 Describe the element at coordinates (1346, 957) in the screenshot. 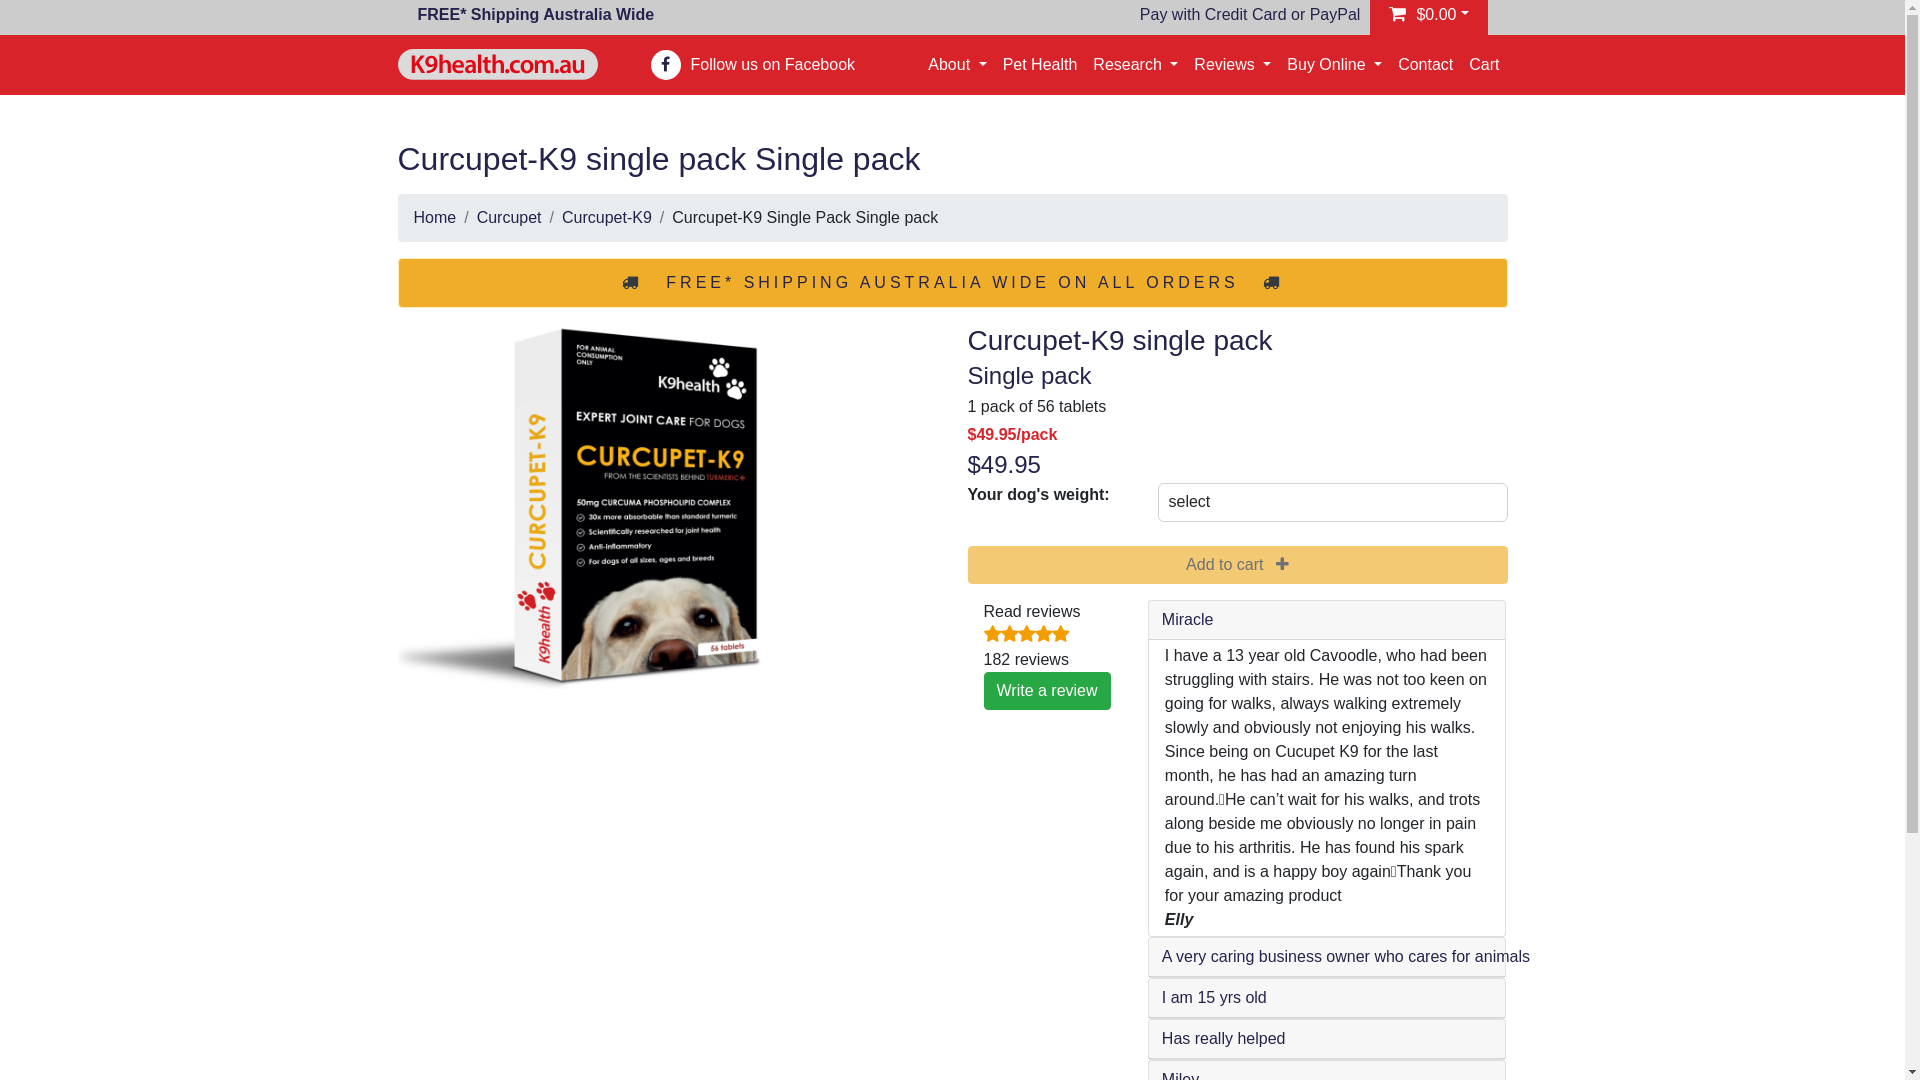

I see `A very caring business owner who cares for animals` at that location.